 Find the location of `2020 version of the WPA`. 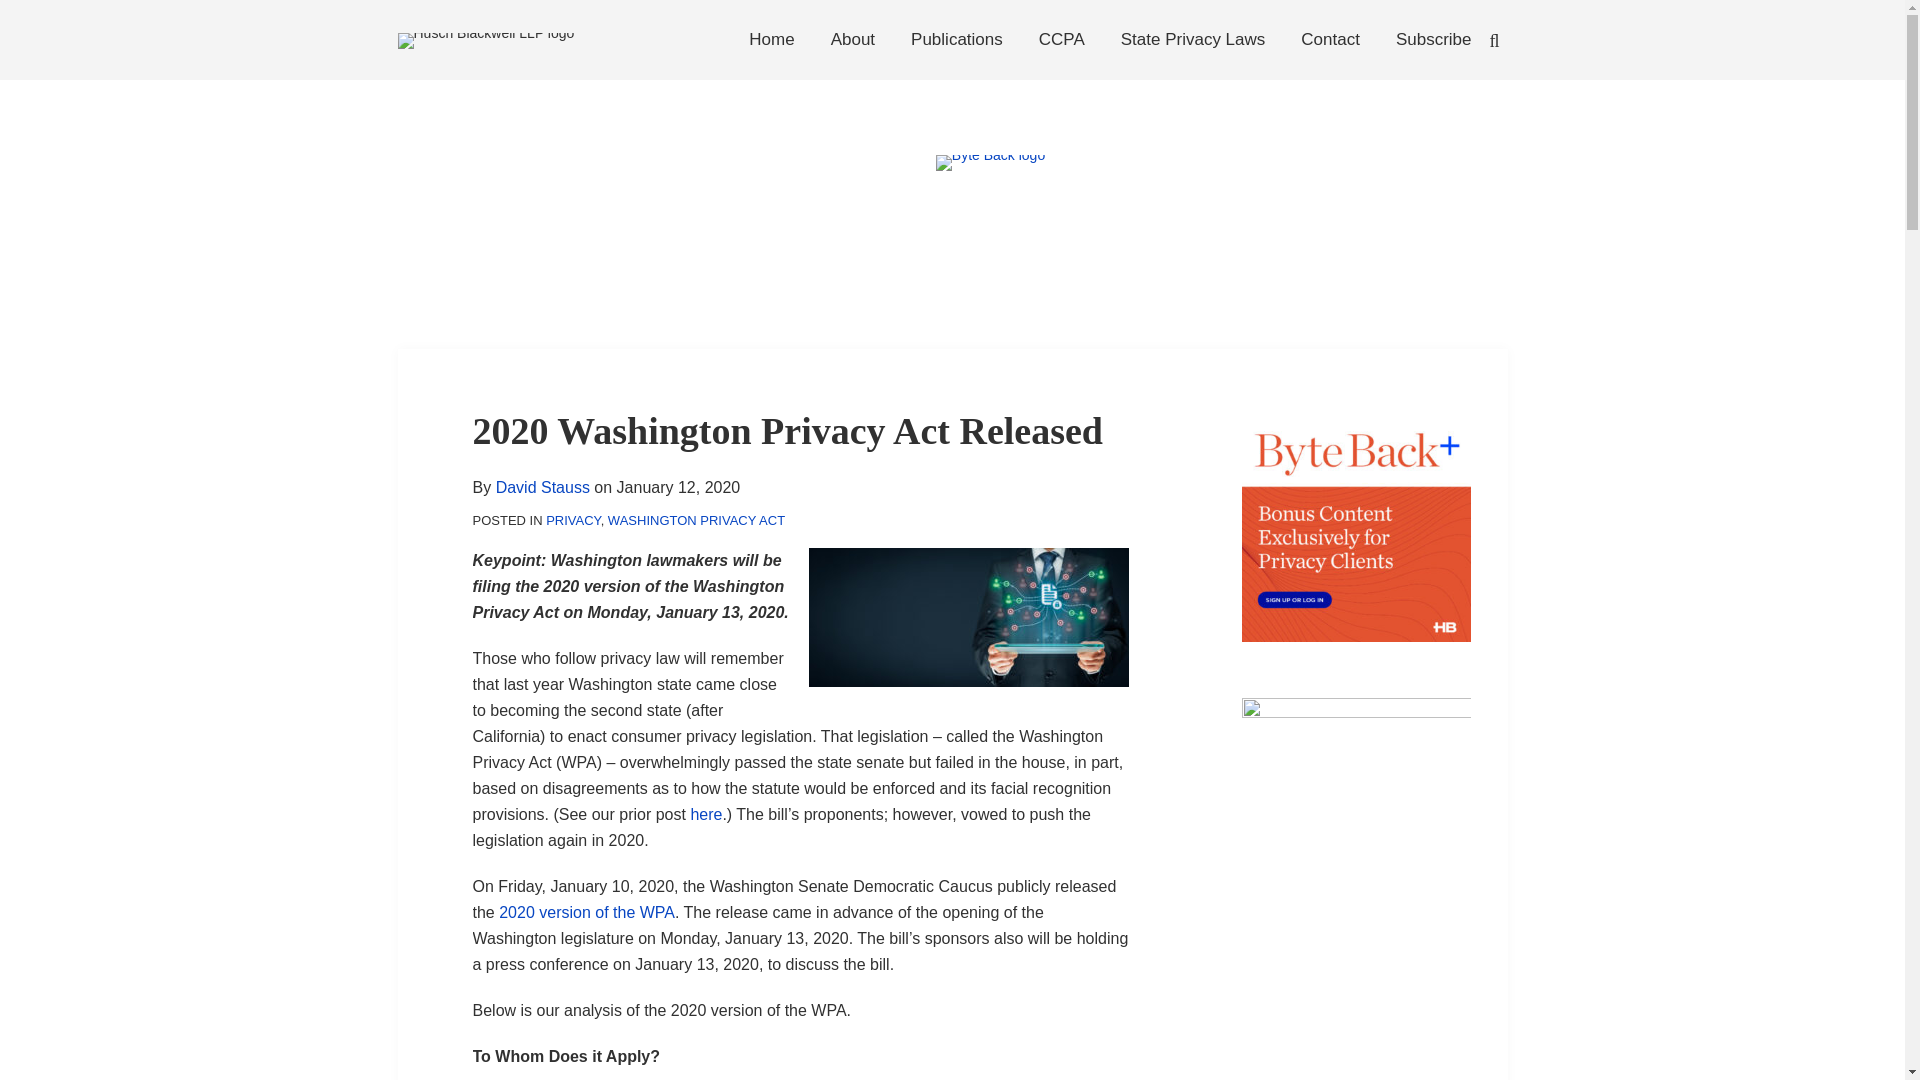

2020 version of the WPA is located at coordinates (587, 912).